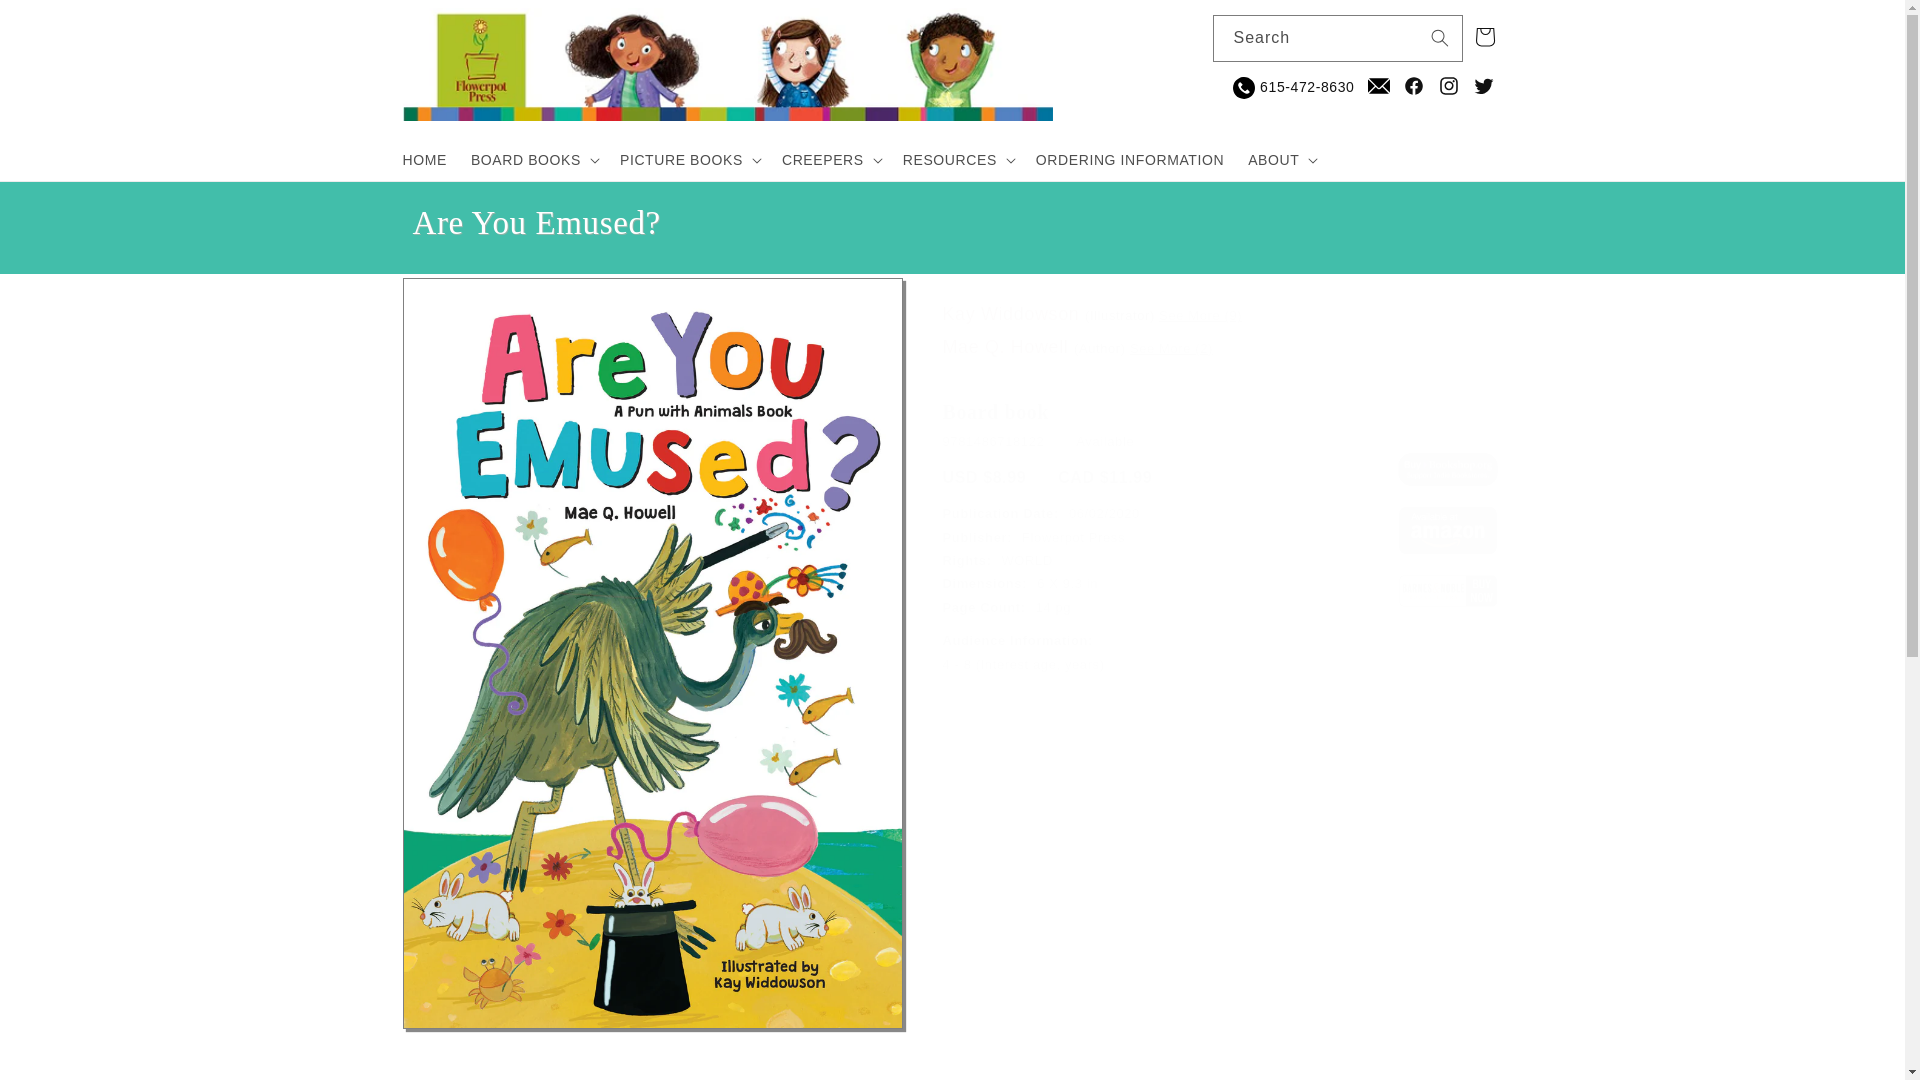  I want to click on Skip to content, so click(60, 23).